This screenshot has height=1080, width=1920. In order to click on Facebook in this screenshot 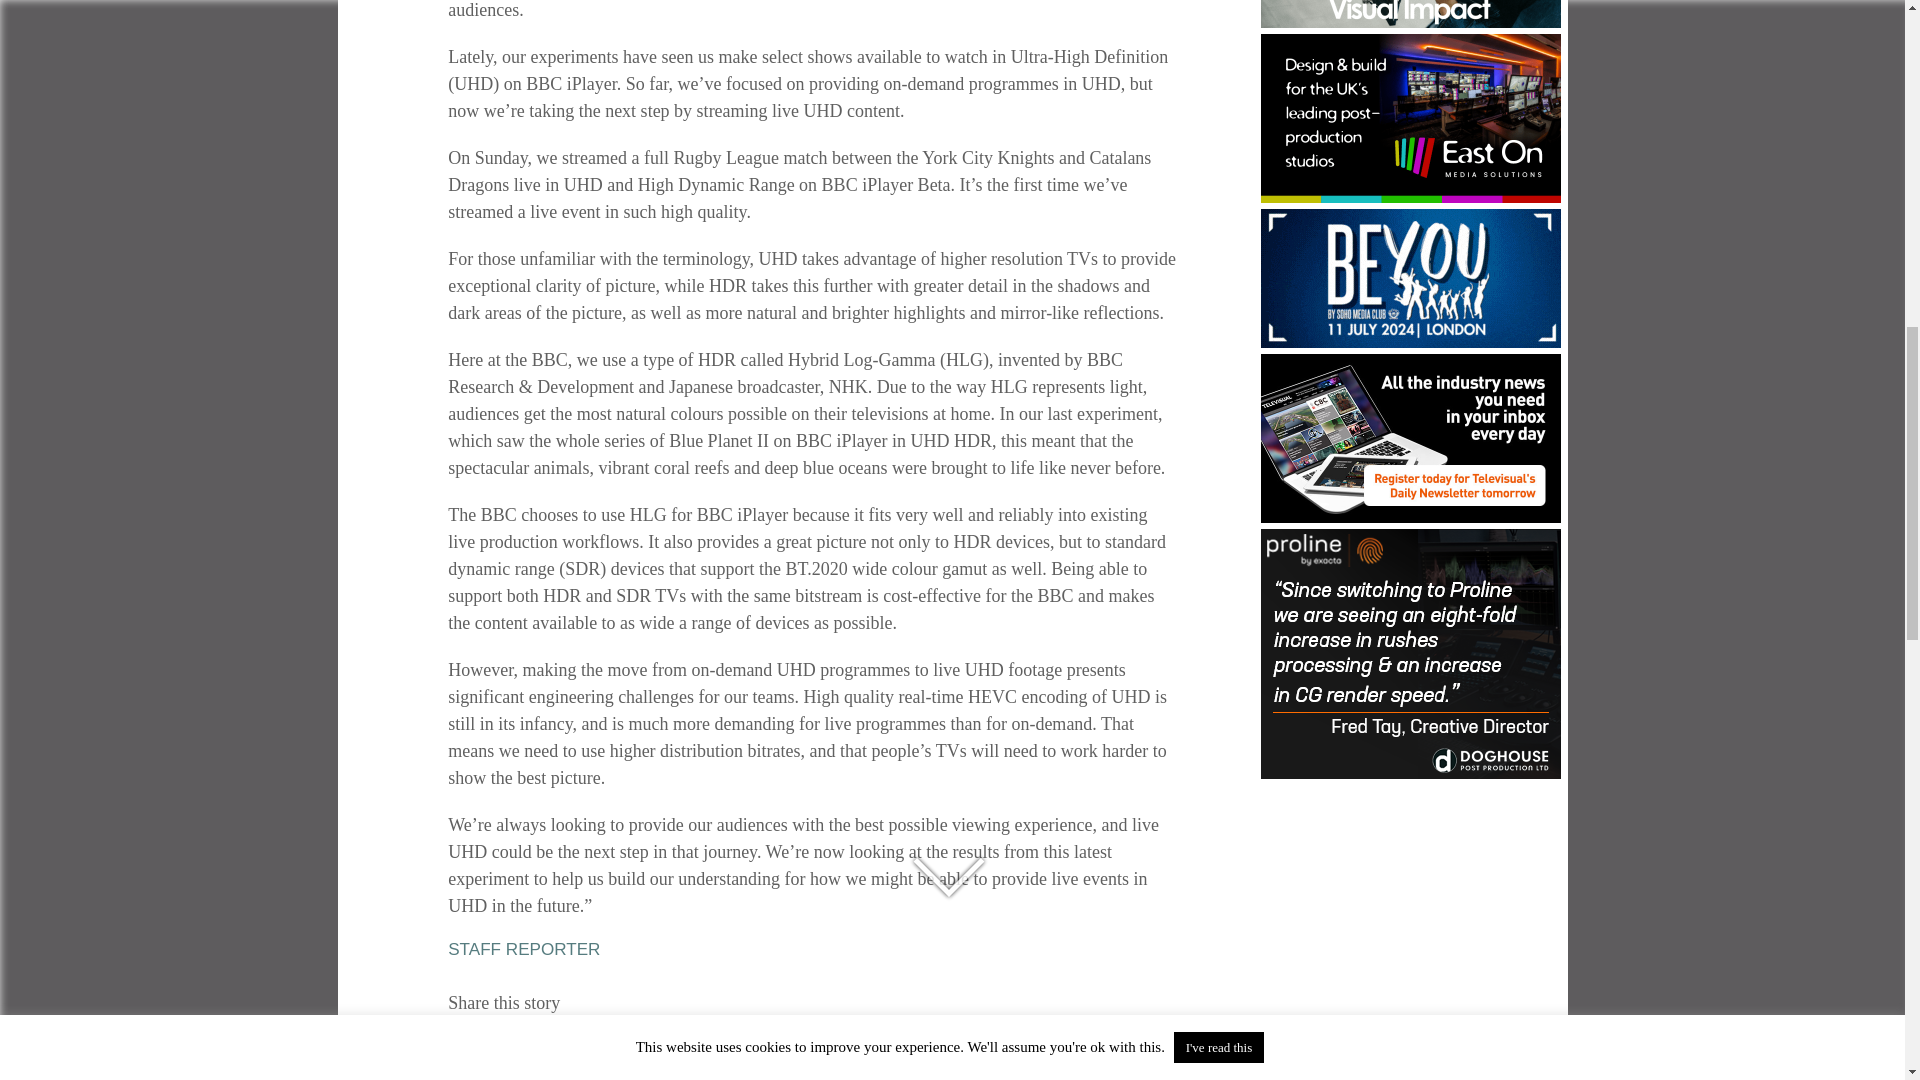, I will do `click(502, 1052)`.